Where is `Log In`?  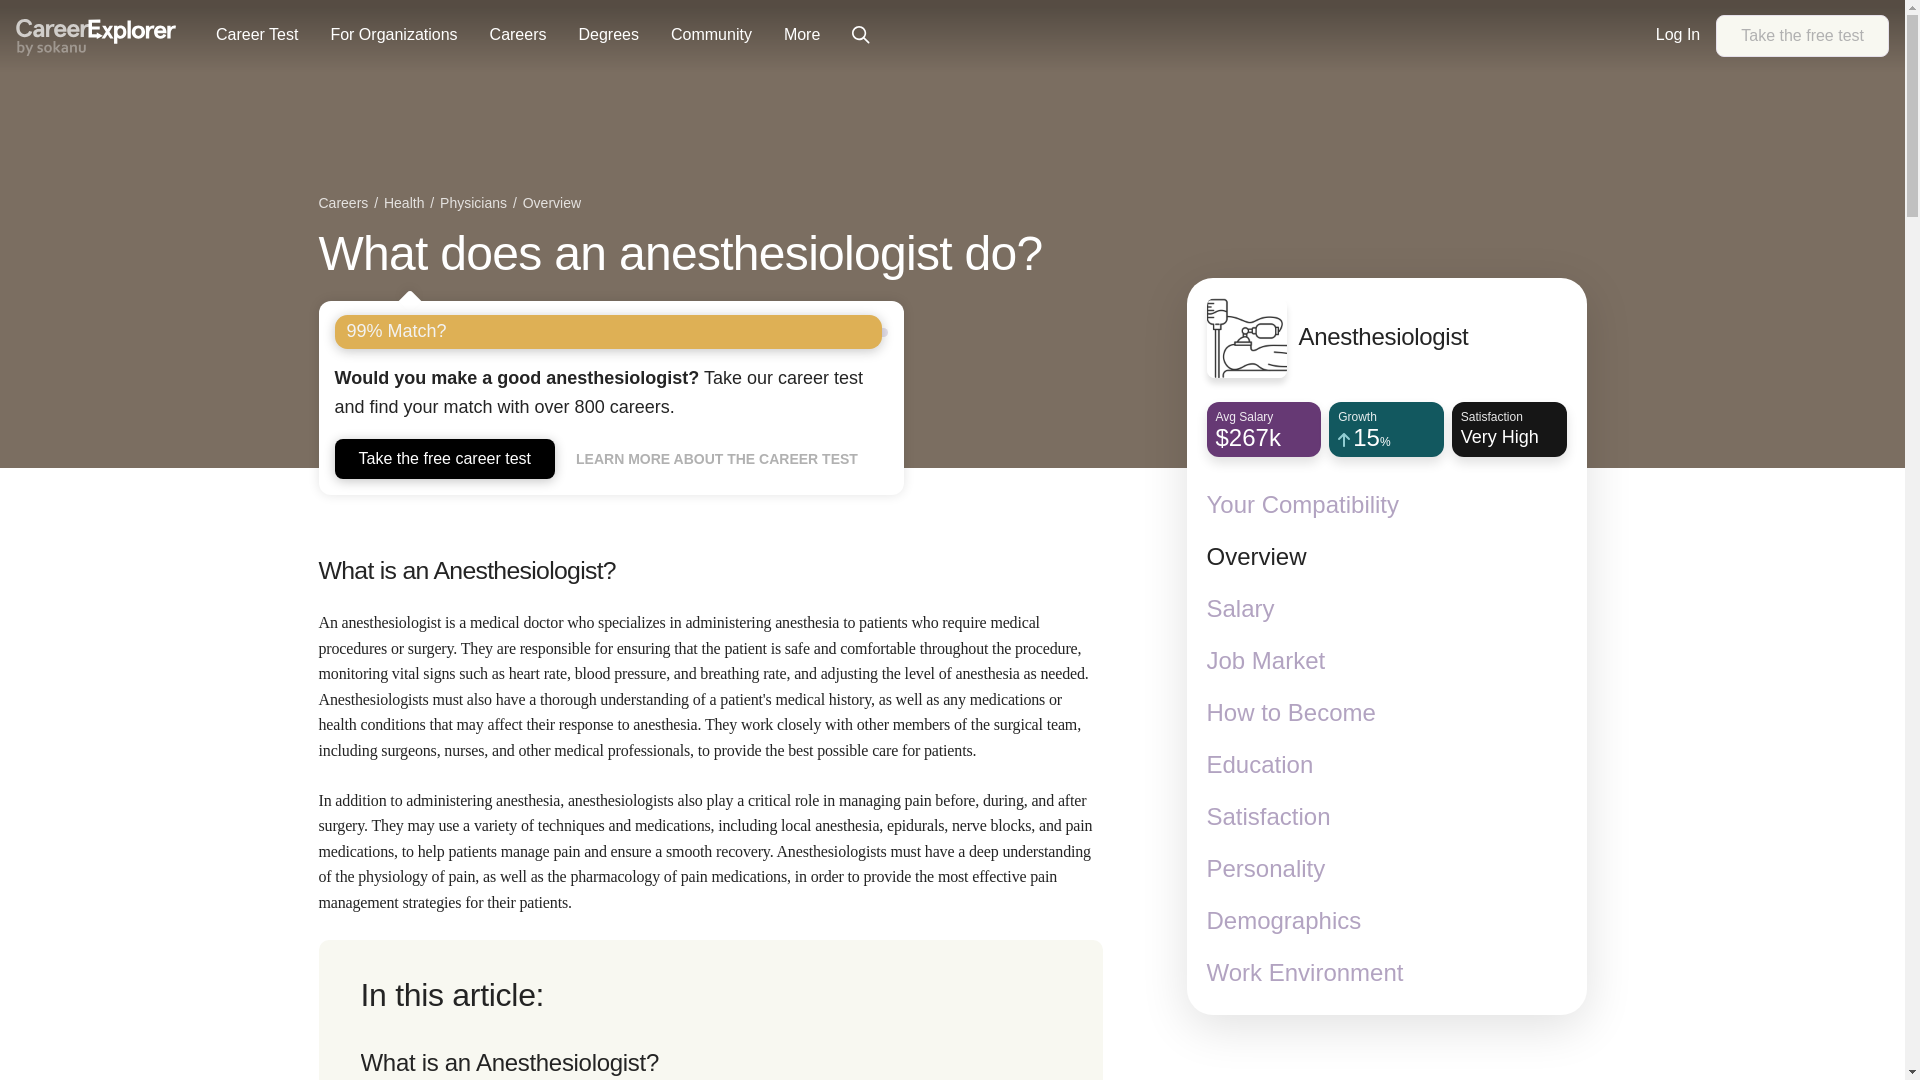
Log In is located at coordinates (1677, 36).